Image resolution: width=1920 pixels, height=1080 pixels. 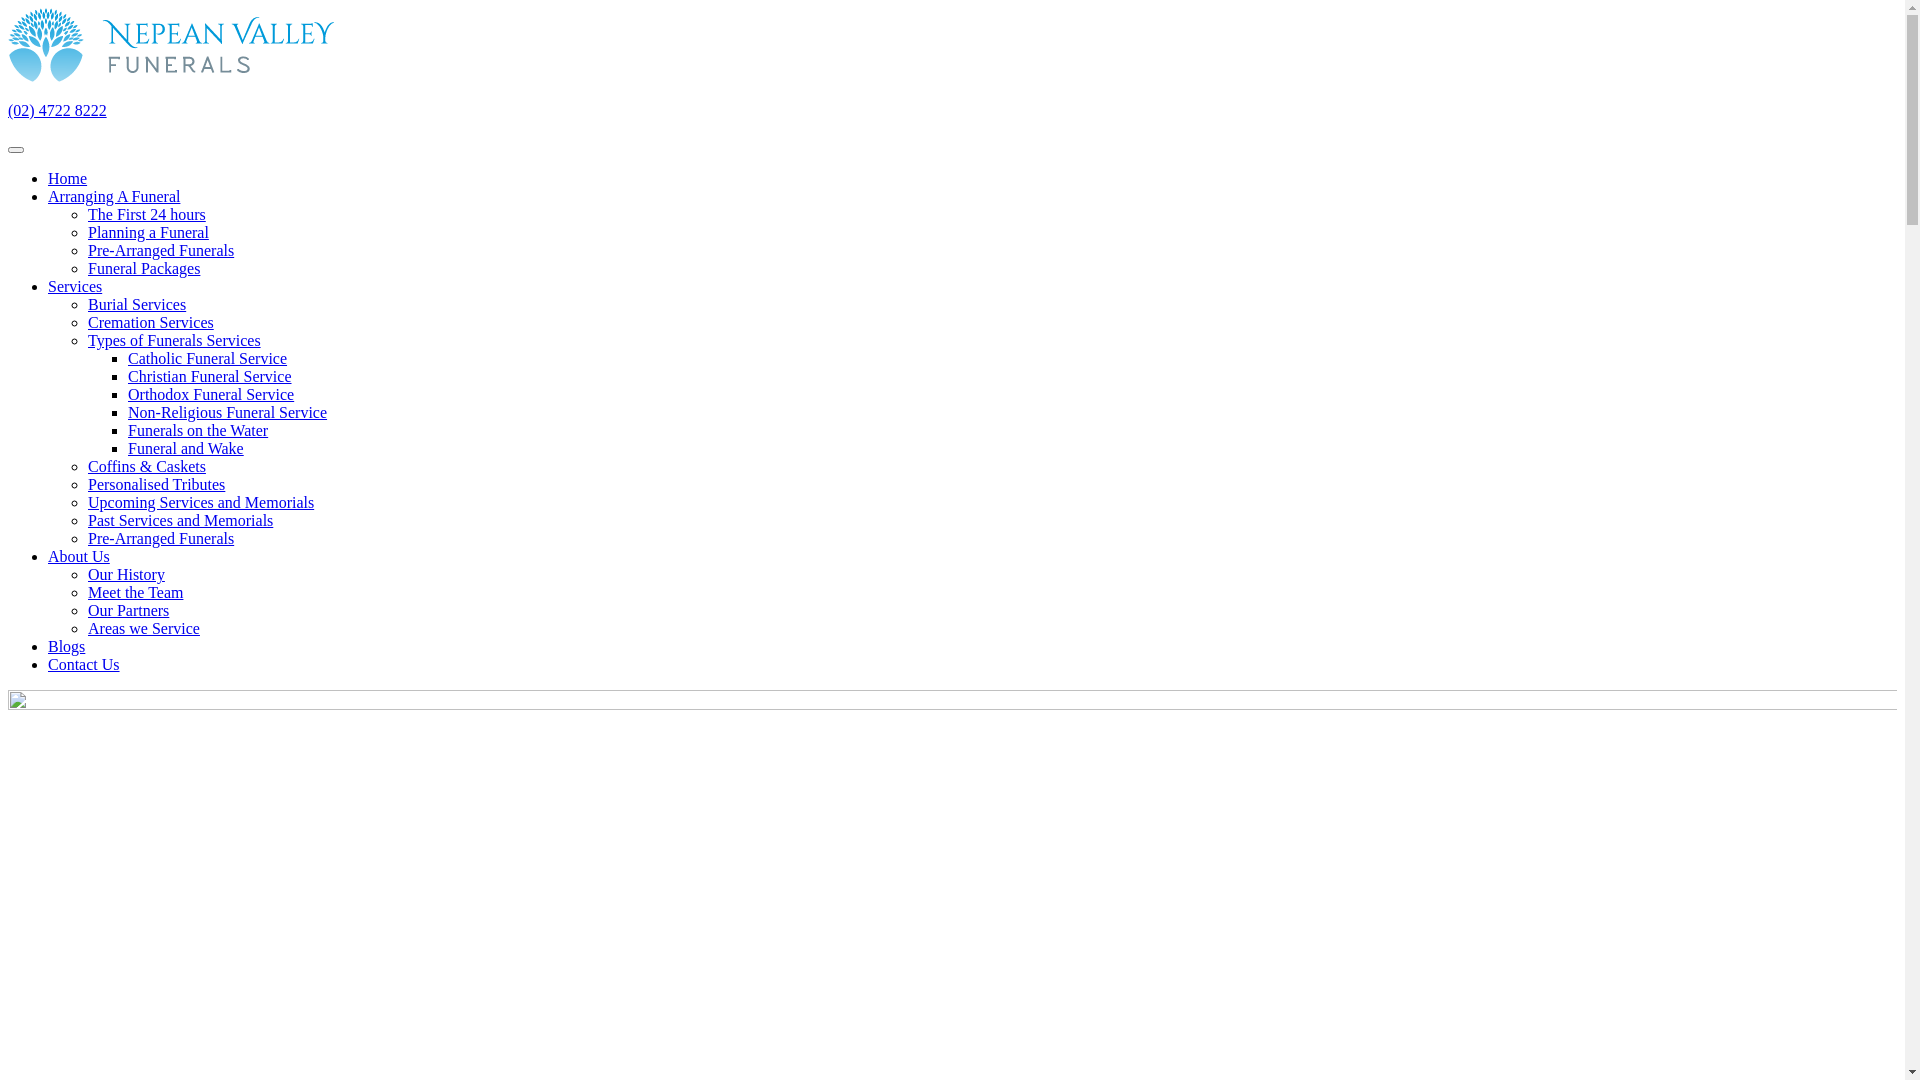 What do you see at coordinates (210, 376) in the screenshot?
I see `Christian Funeral Service` at bounding box center [210, 376].